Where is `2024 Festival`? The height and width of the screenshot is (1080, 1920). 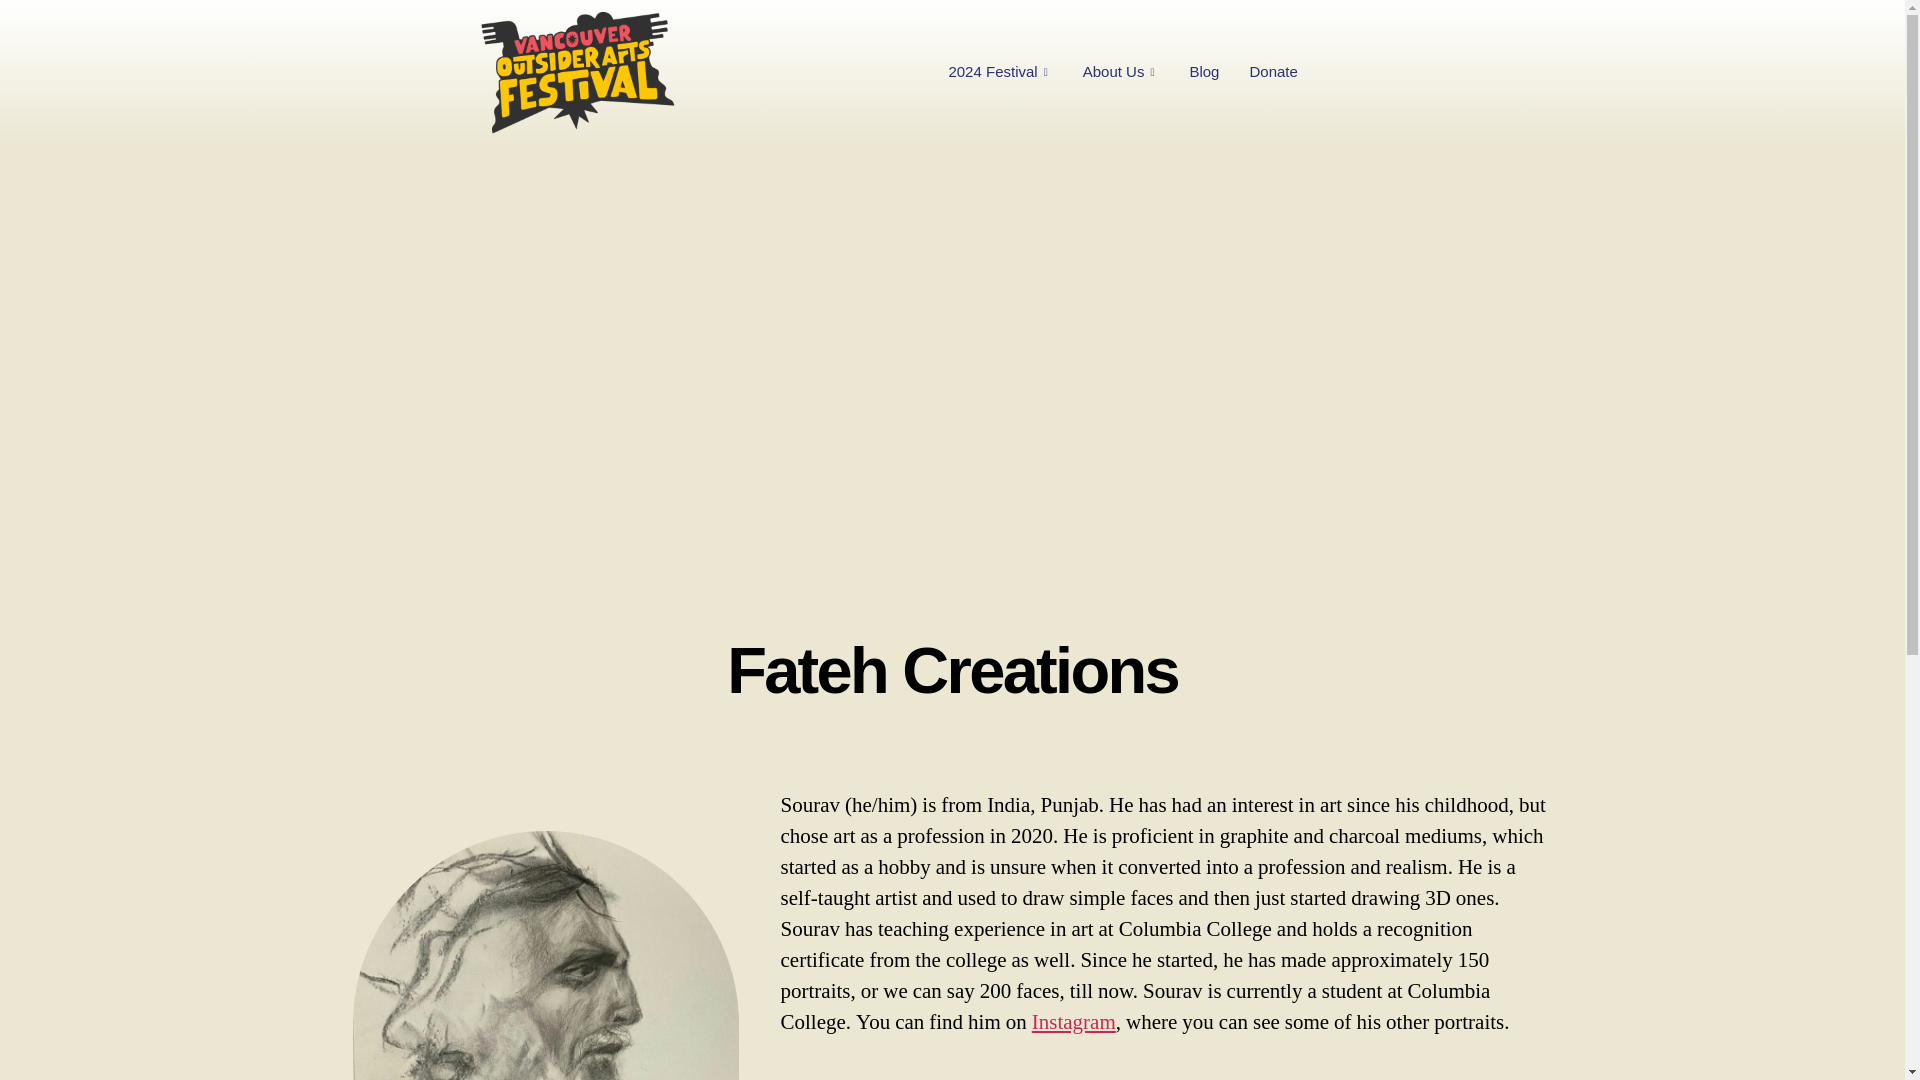
2024 Festival is located at coordinates (1000, 71).